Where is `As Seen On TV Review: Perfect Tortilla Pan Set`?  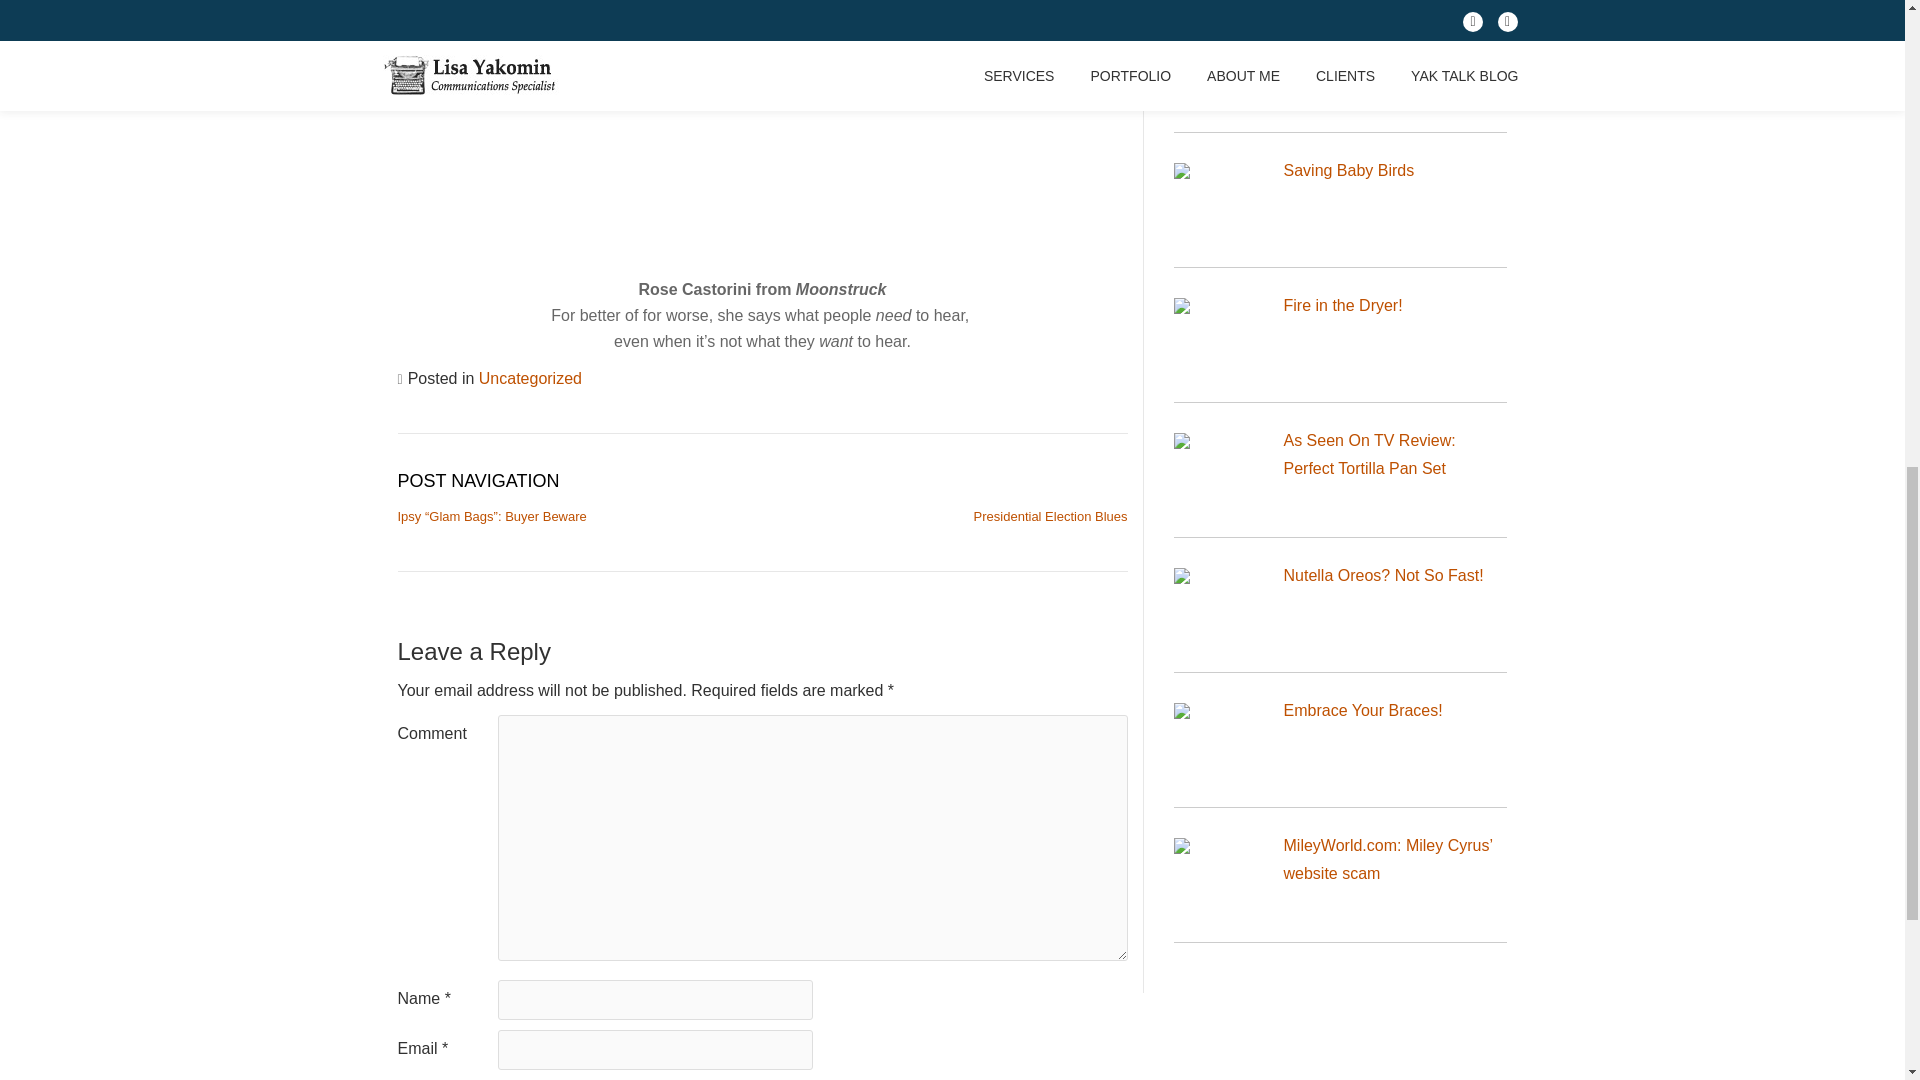 As Seen On TV Review: Perfect Tortilla Pan Set is located at coordinates (1370, 454).